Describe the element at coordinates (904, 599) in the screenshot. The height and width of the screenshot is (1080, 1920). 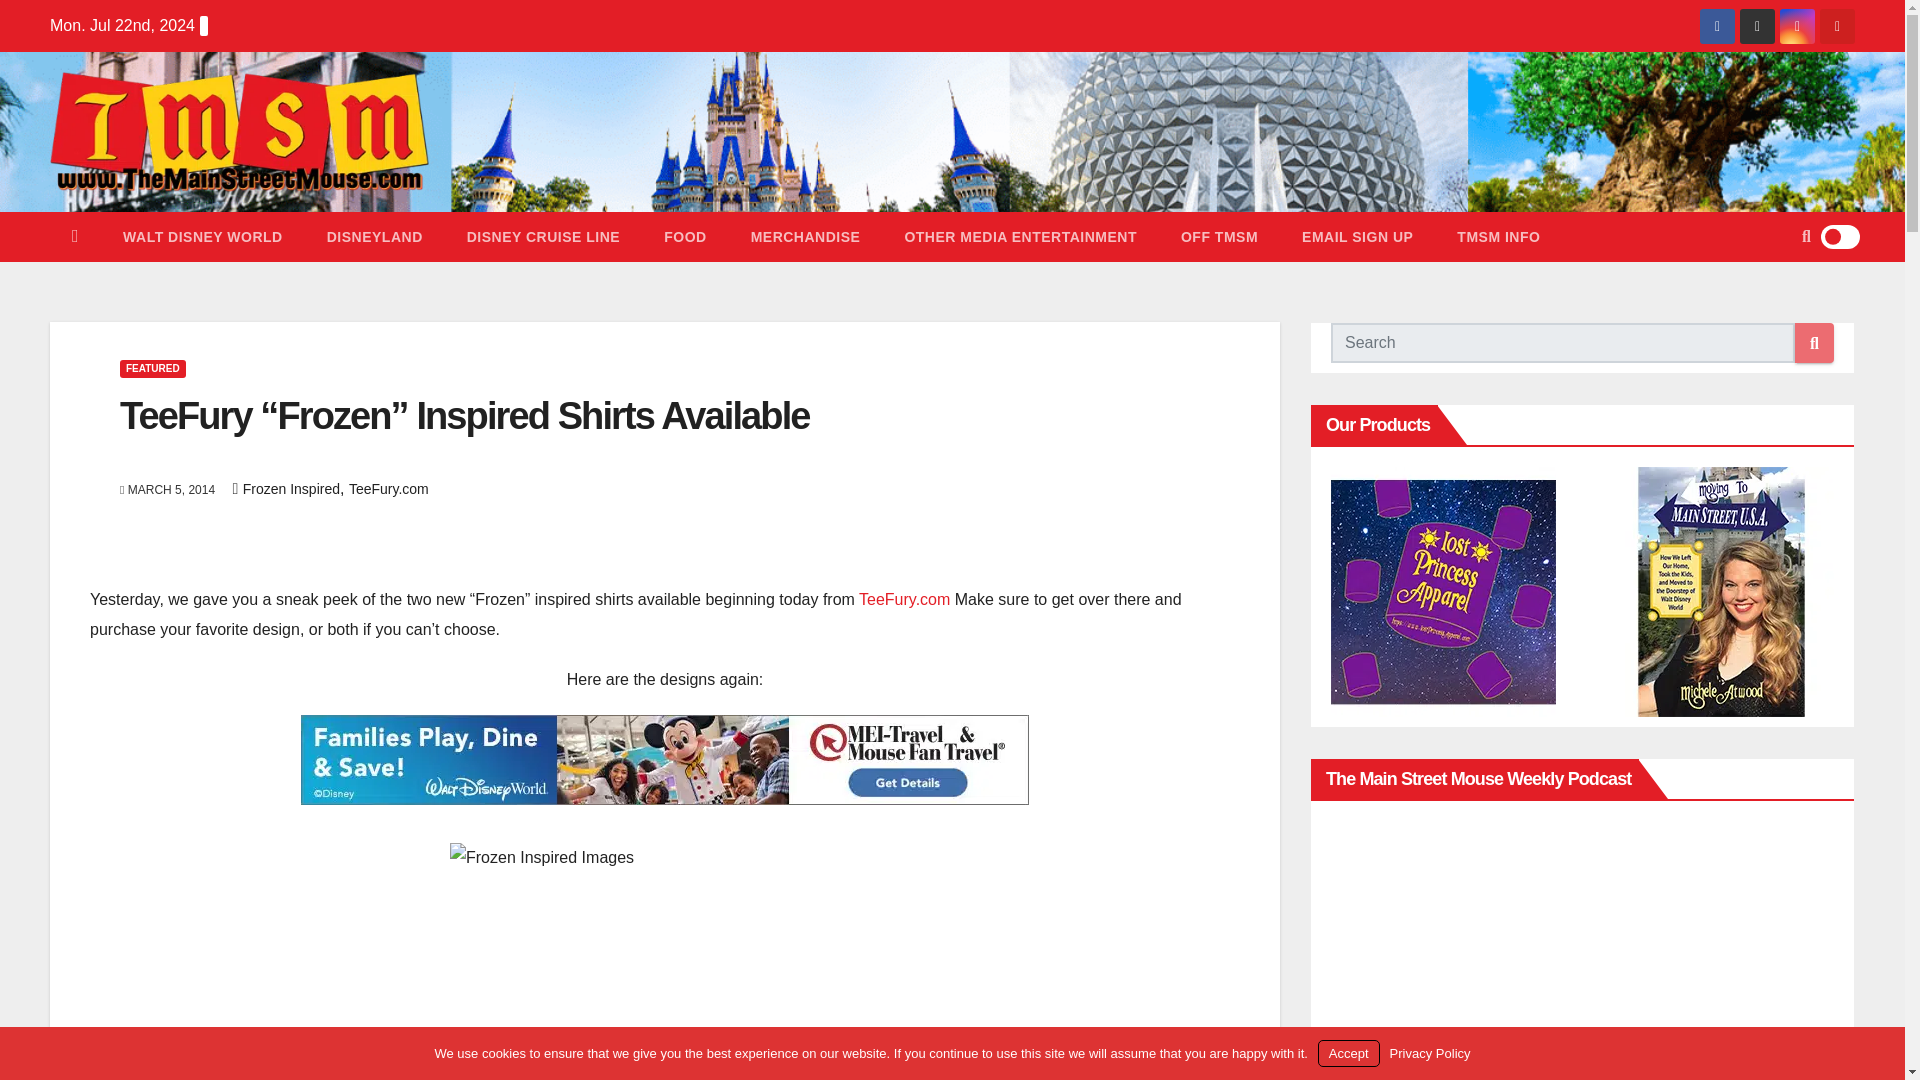
I see `TeeFury.com` at that location.